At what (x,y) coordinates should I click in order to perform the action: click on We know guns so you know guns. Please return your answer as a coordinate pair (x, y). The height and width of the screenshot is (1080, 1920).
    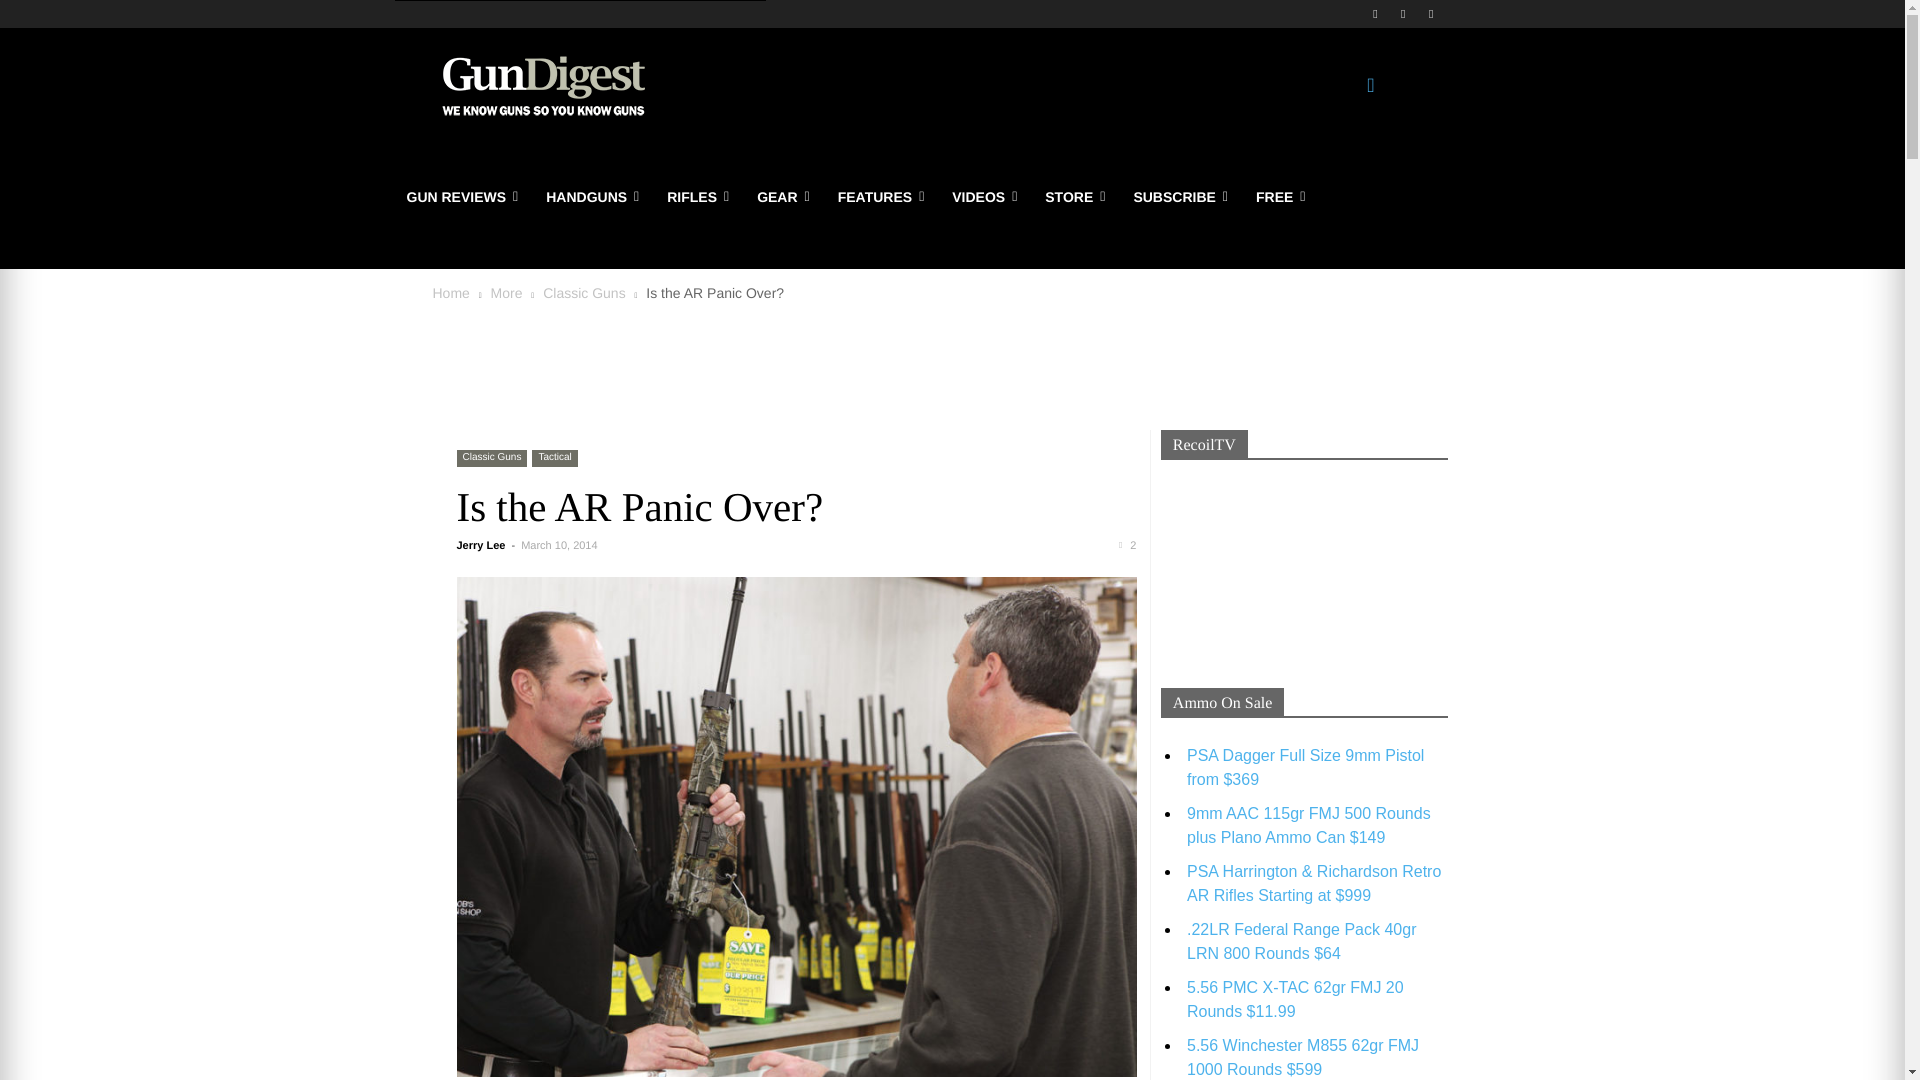
    Looking at the image, I should click on (542, 86).